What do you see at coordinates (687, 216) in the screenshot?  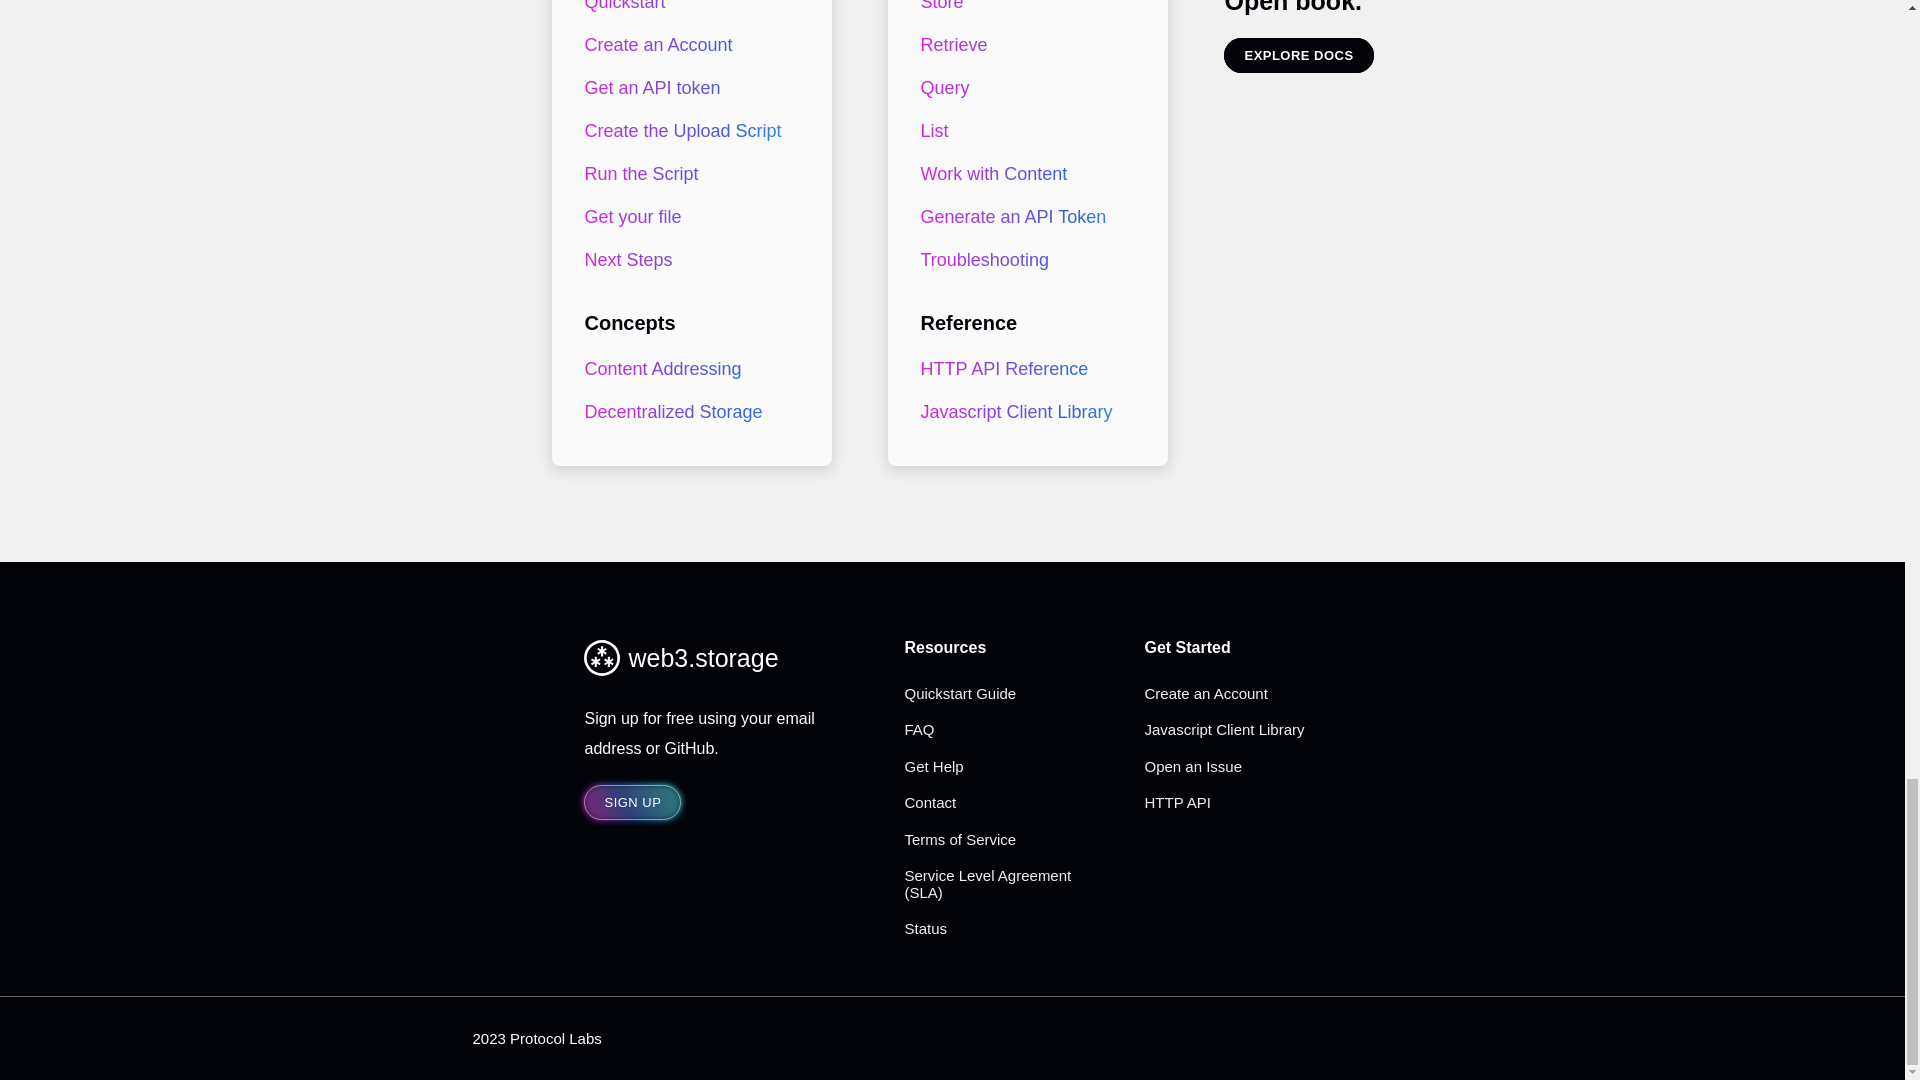 I see `Get your file` at bounding box center [687, 216].